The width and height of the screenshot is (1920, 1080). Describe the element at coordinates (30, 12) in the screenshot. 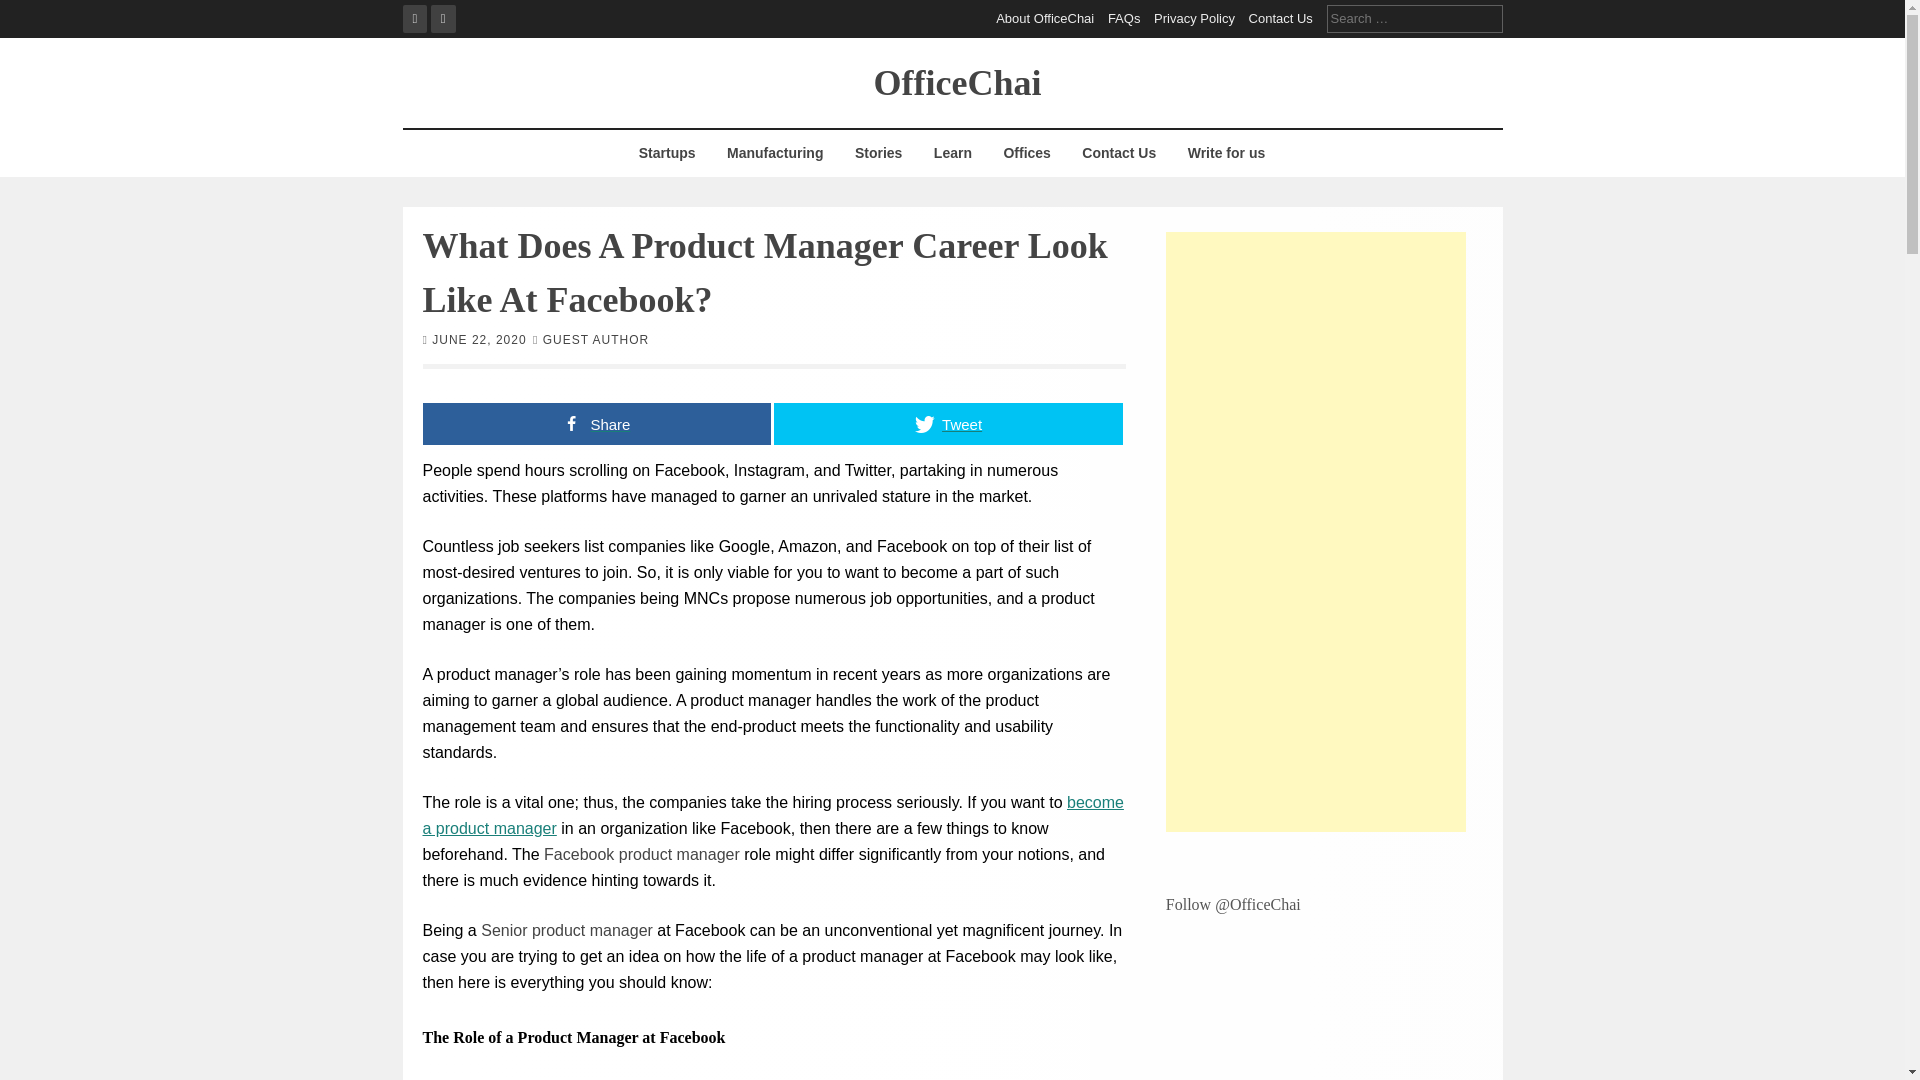

I see `Search` at that location.